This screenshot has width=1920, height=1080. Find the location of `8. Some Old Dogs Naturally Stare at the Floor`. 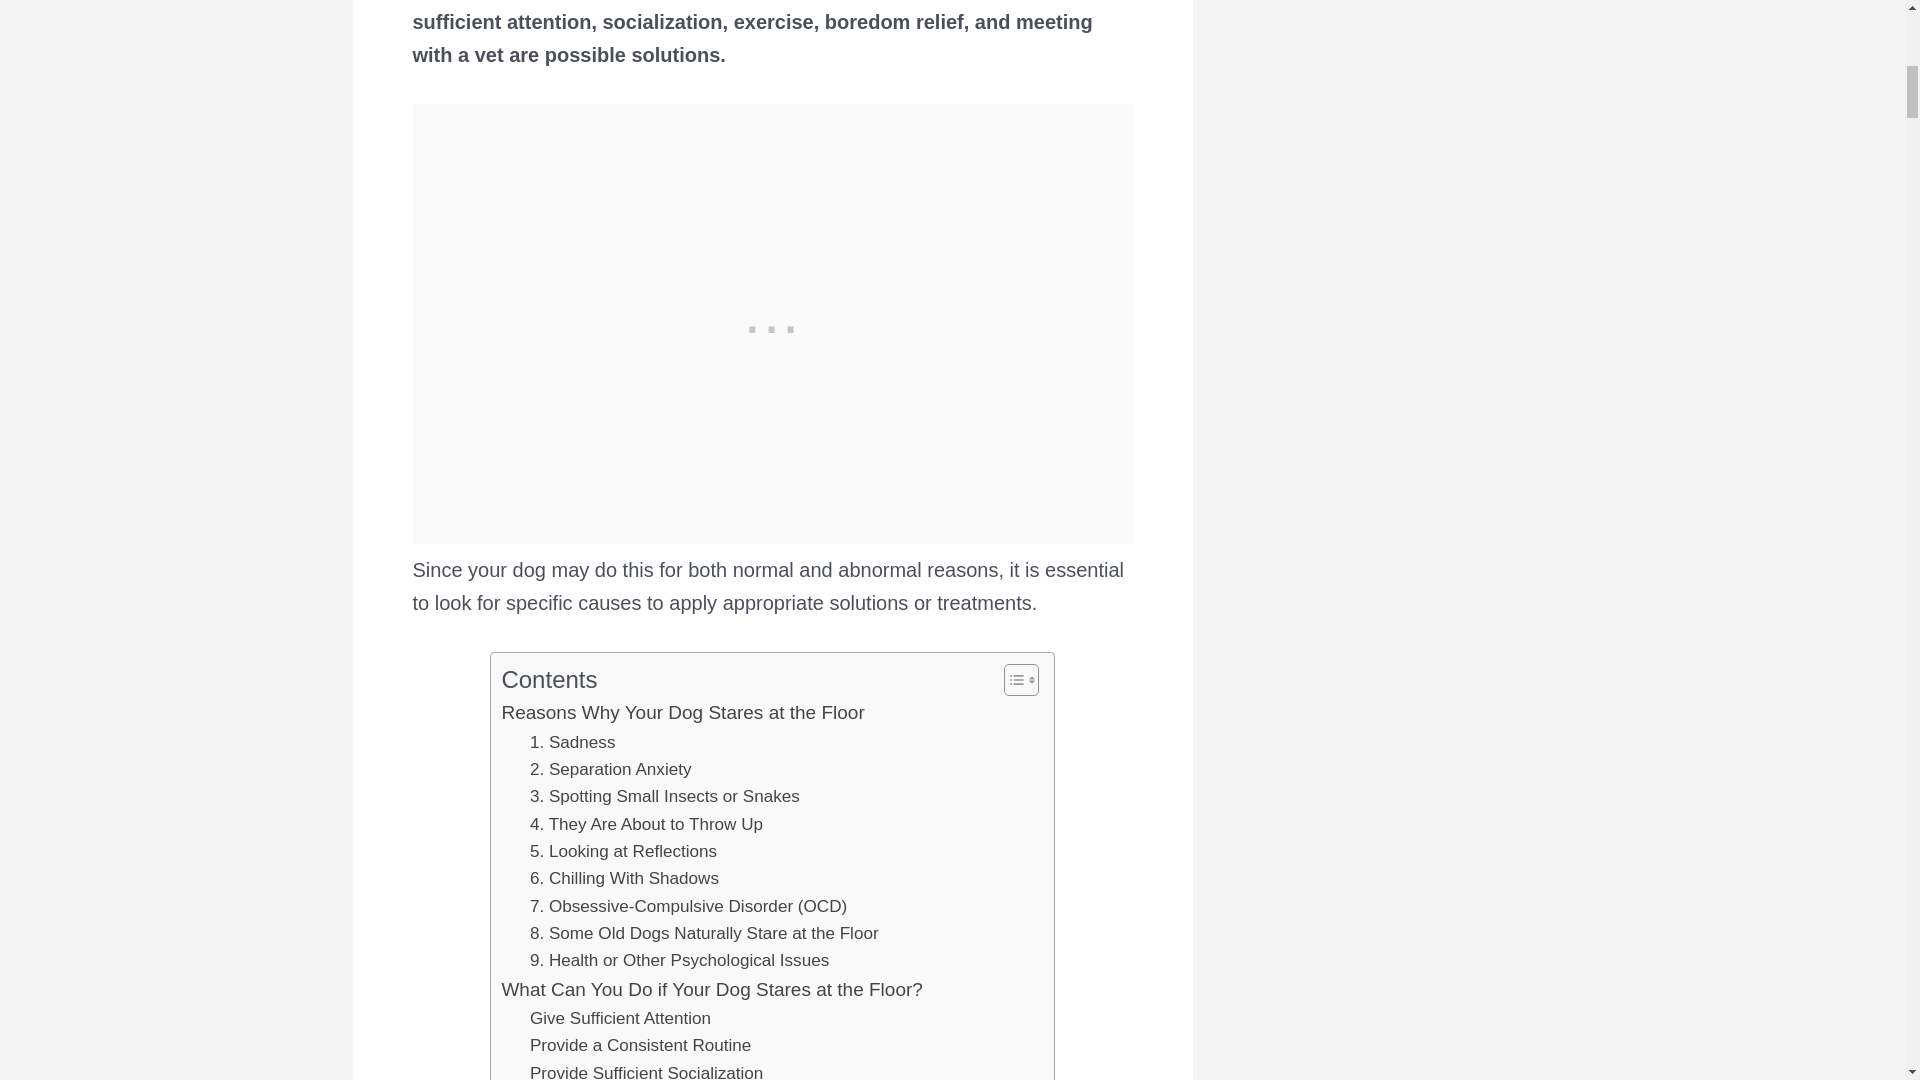

8. Some Old Dogs Naturally Stare at the Floor is located at coordinates (704, 934).